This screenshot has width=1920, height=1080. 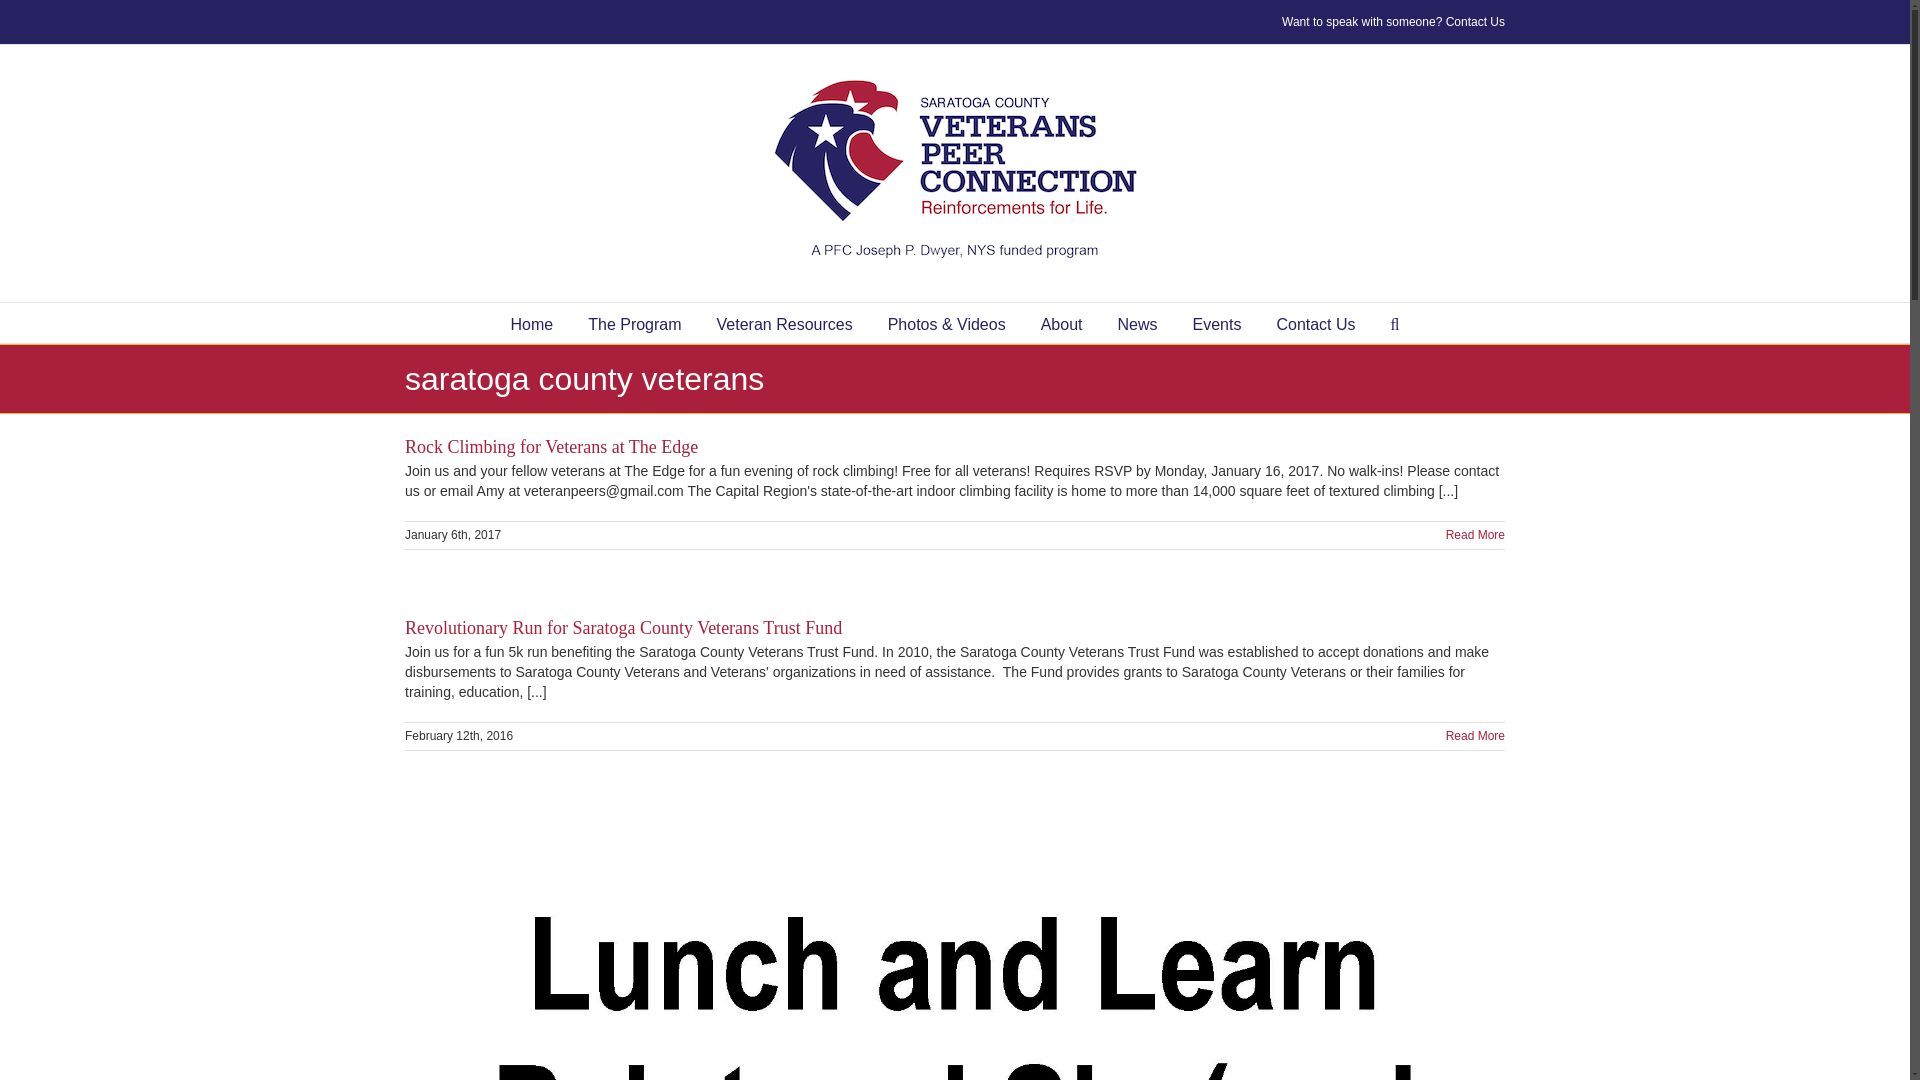 What do you see at coordinates (552, 446) in the screenshot?
I see `Rock Climbing for Veterans at The Edge` at bounding box center [552, 446].